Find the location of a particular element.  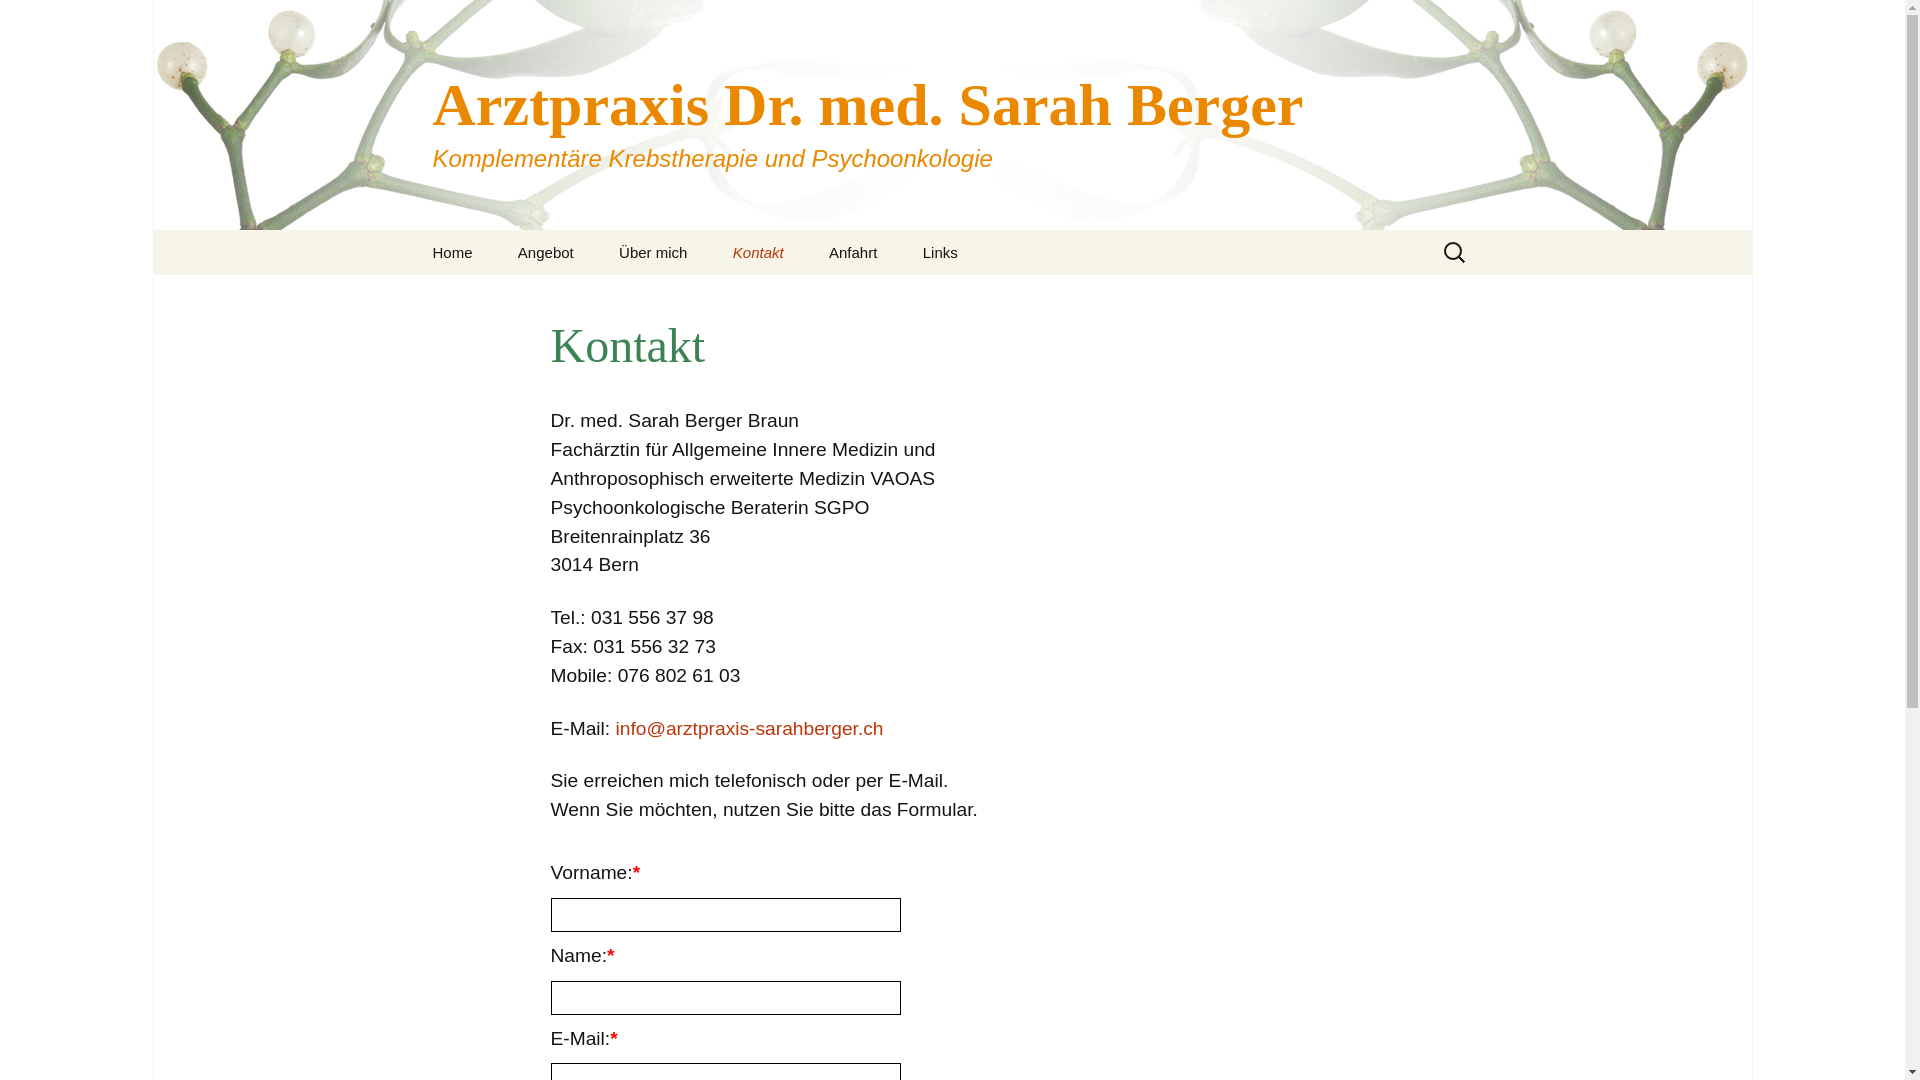

Suche is located at coordinates (24, 23).